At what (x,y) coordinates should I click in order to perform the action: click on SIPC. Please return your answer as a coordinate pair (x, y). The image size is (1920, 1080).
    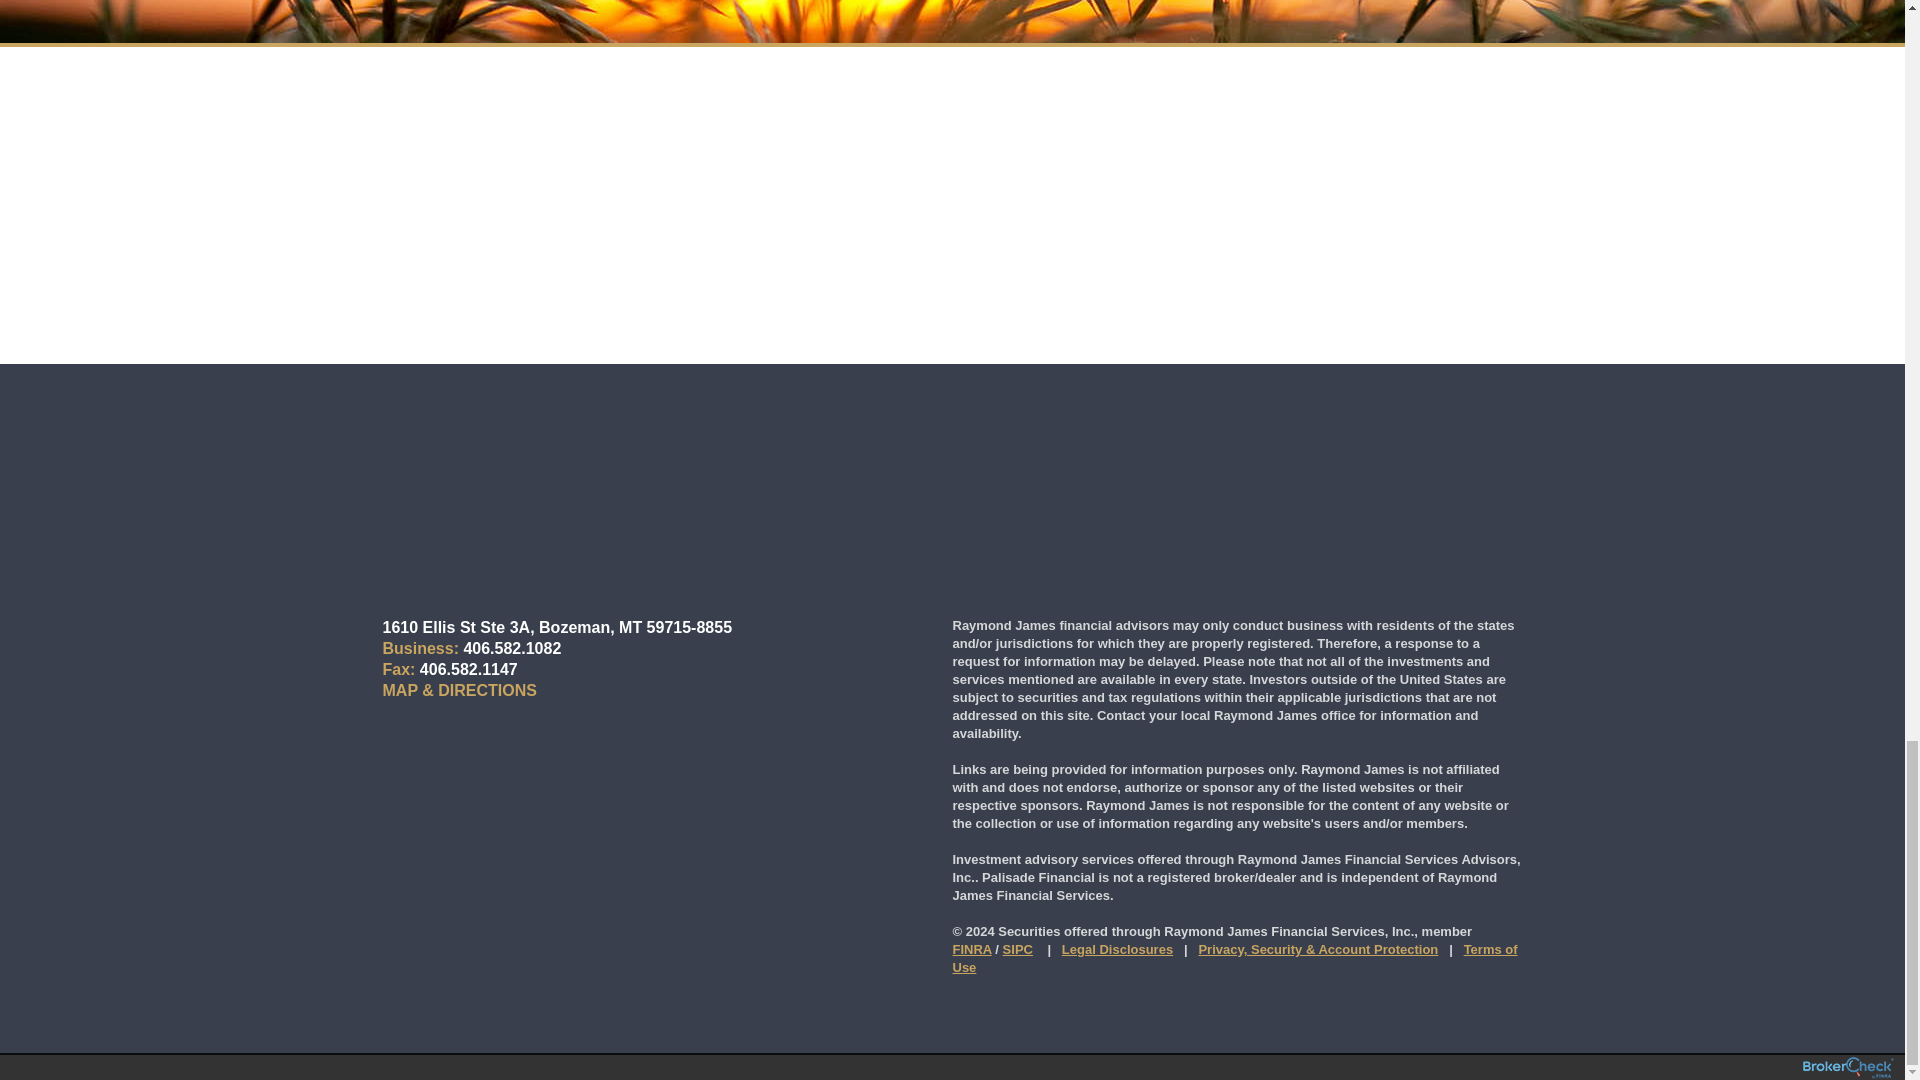
    Looking at the image, I should click on (1017, 948).